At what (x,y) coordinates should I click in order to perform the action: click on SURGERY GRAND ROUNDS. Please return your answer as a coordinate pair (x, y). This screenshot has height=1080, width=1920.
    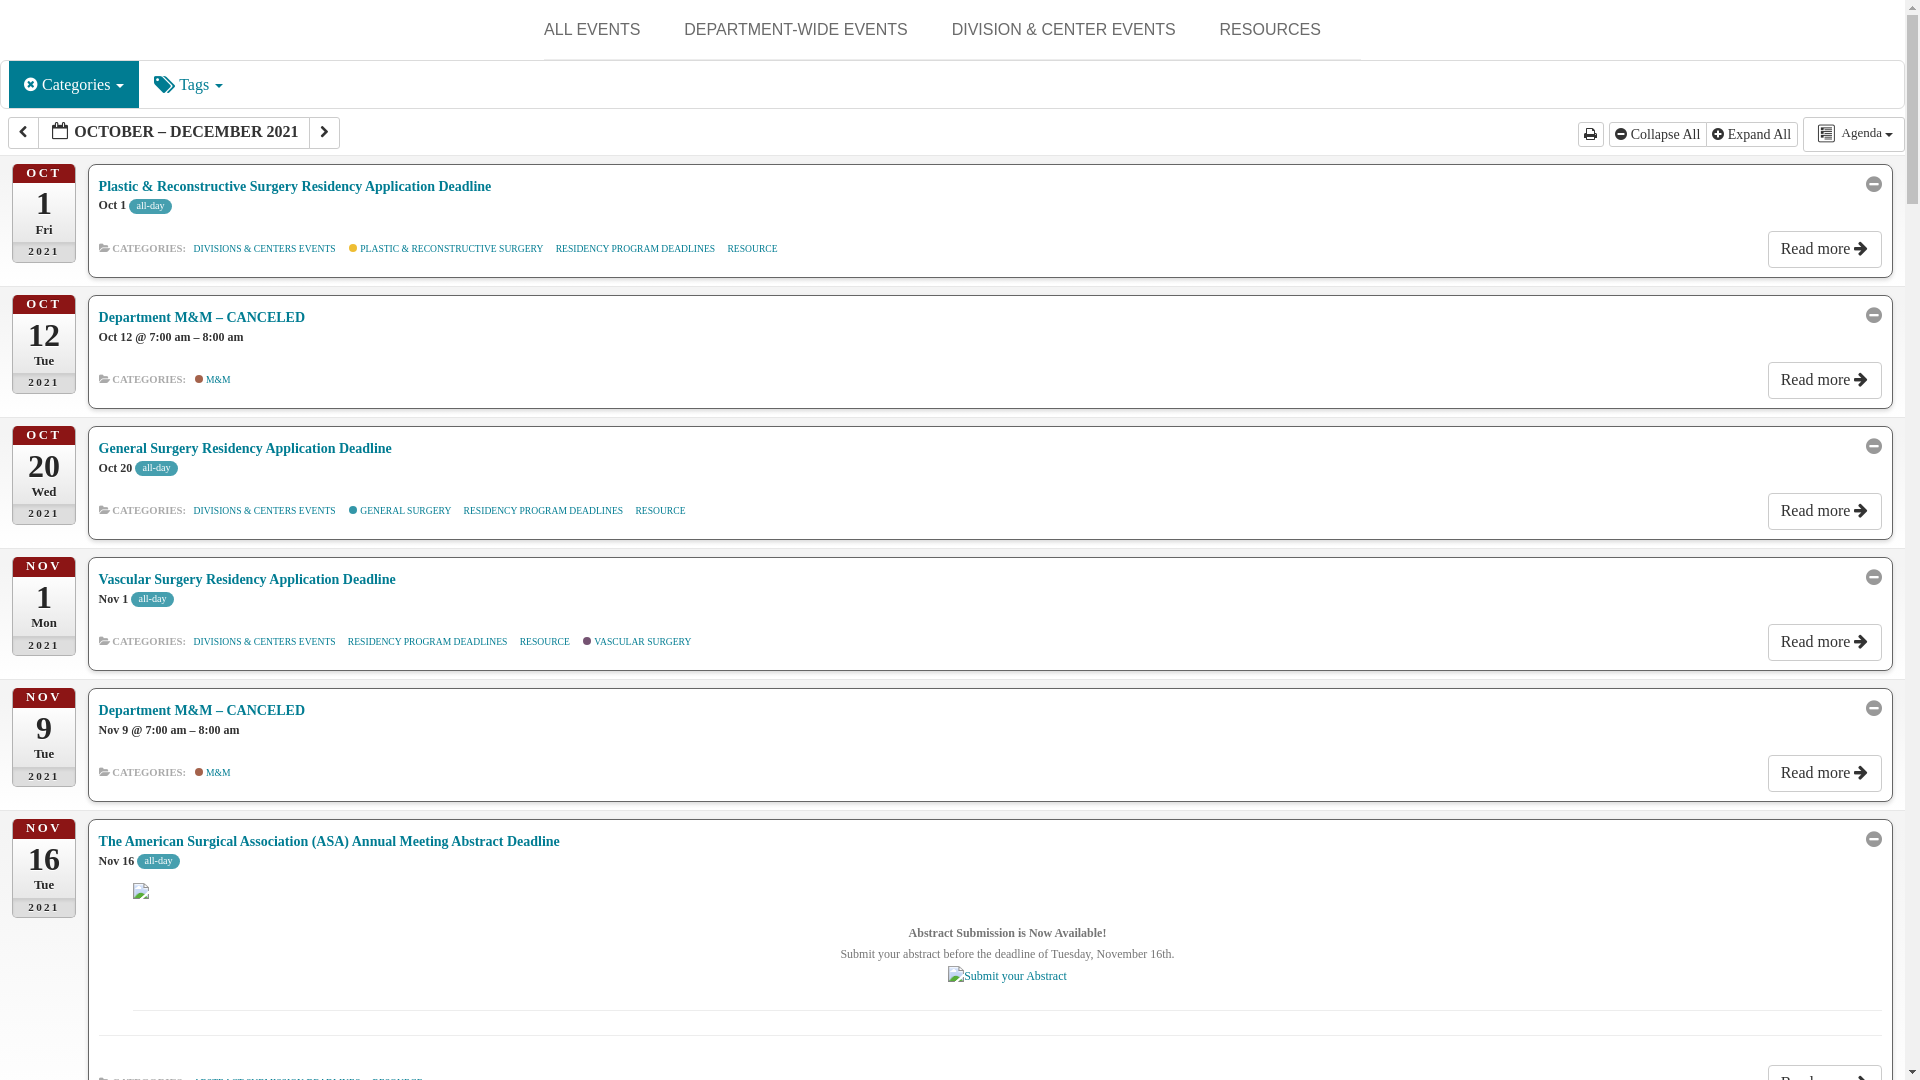
    Looking at the image, I should click on (783, 81).